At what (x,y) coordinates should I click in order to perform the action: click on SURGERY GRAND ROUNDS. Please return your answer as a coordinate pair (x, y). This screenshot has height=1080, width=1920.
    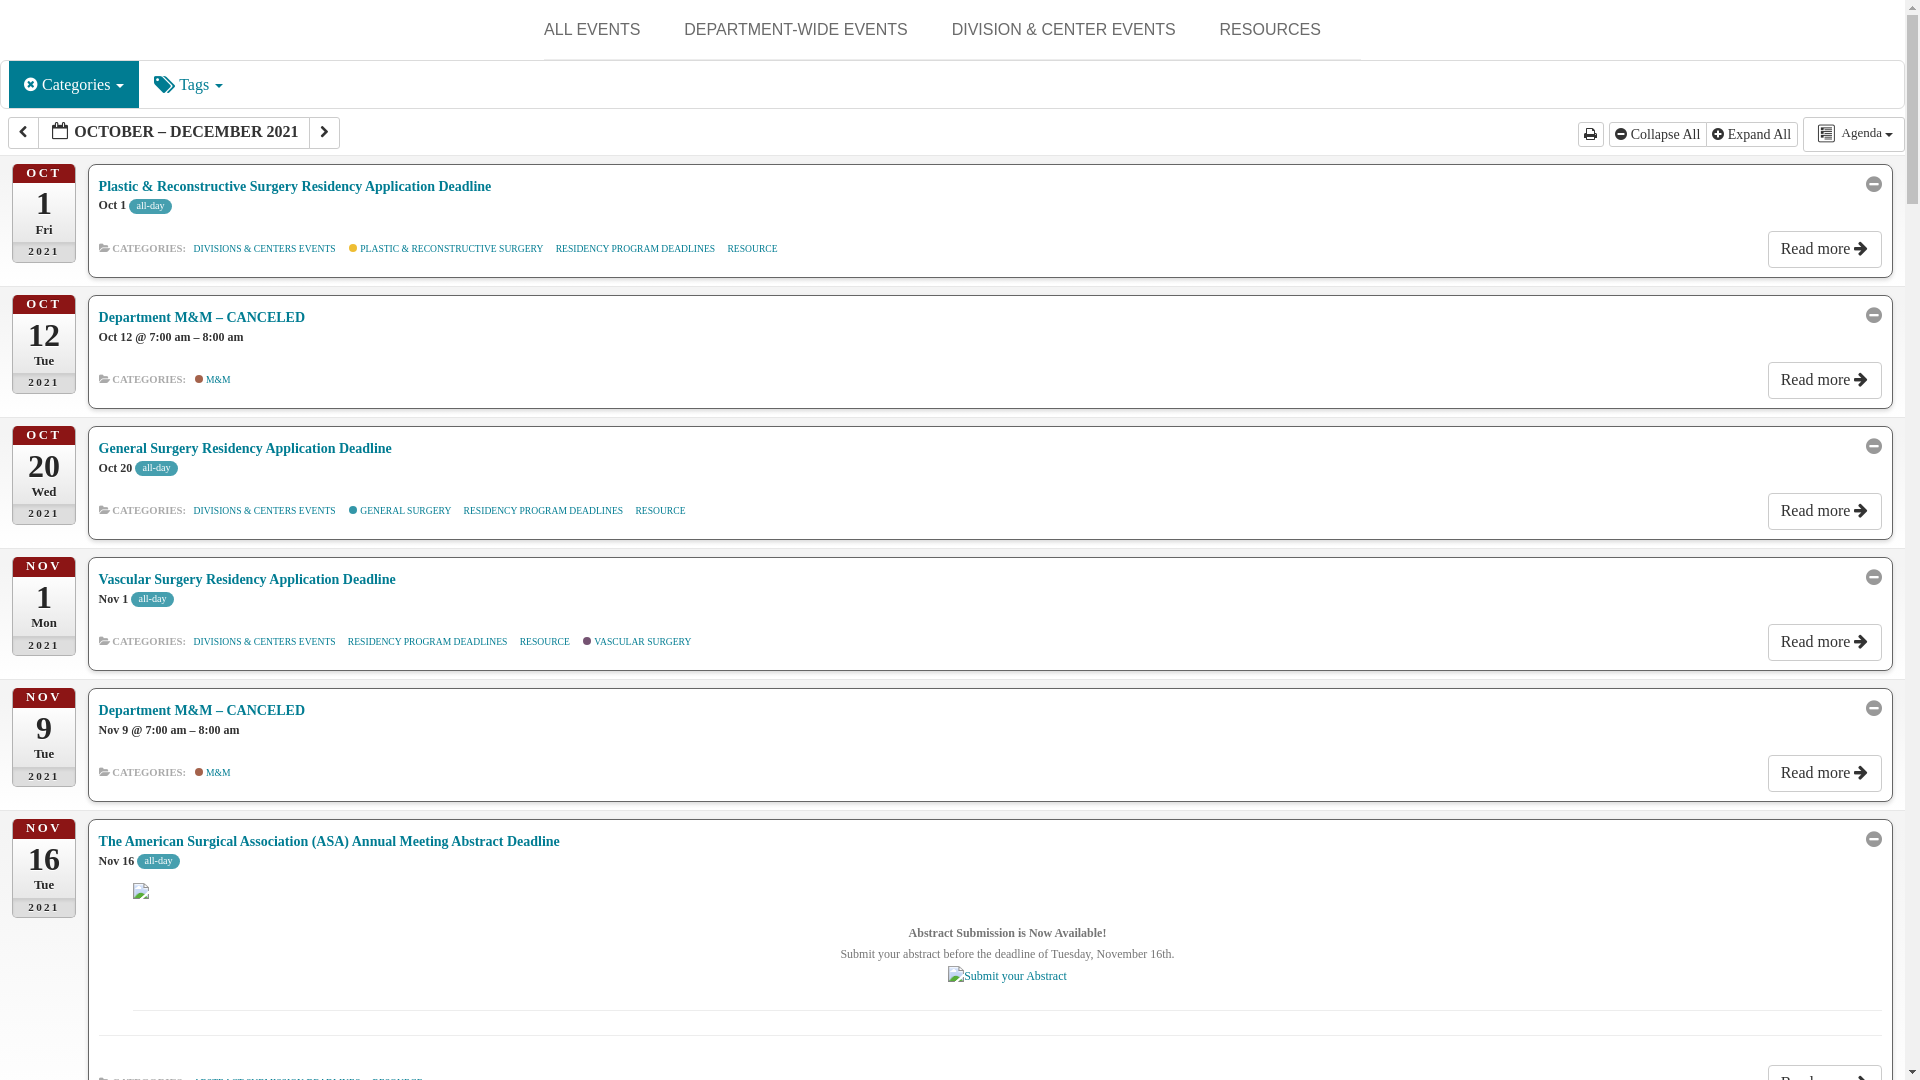
    Looking at the image, I should click on (783, 81).